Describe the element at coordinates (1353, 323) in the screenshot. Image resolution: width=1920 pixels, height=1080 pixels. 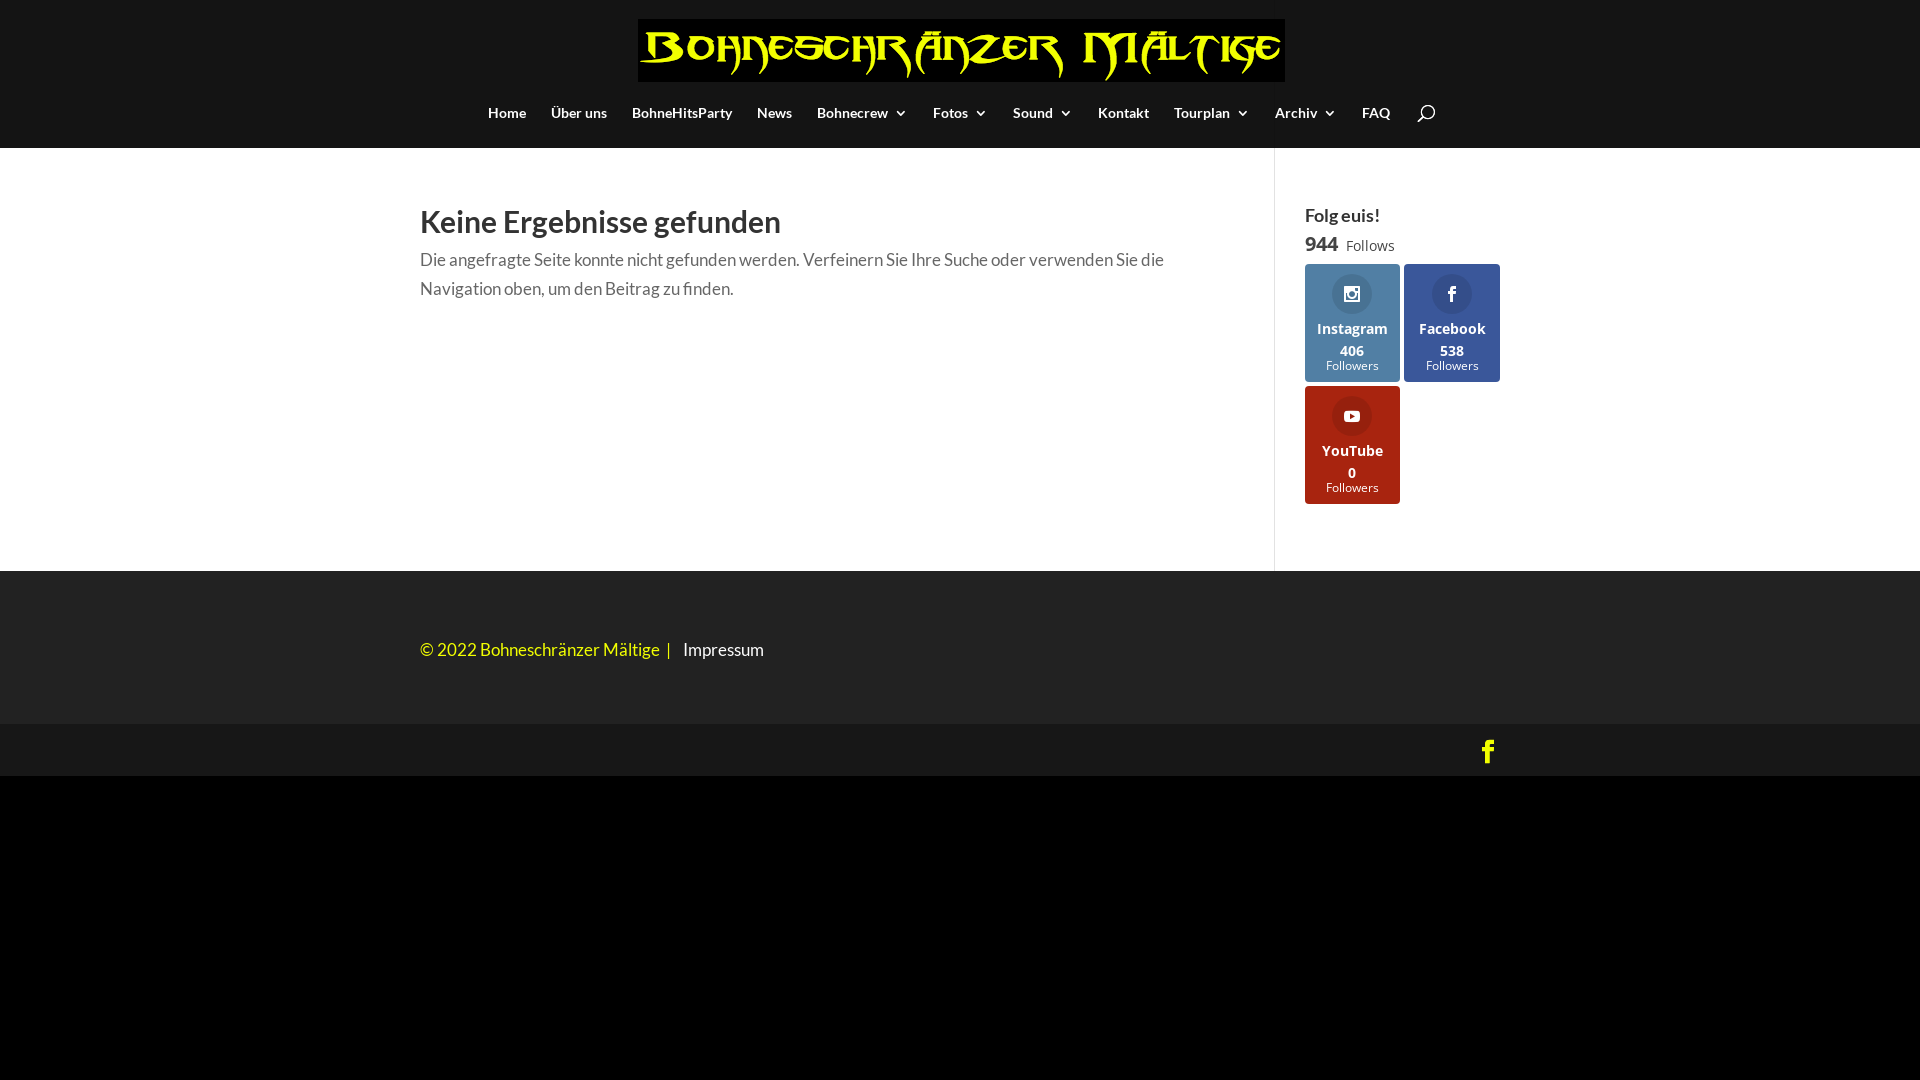
I see `Instagram
406
Followers` at that location.